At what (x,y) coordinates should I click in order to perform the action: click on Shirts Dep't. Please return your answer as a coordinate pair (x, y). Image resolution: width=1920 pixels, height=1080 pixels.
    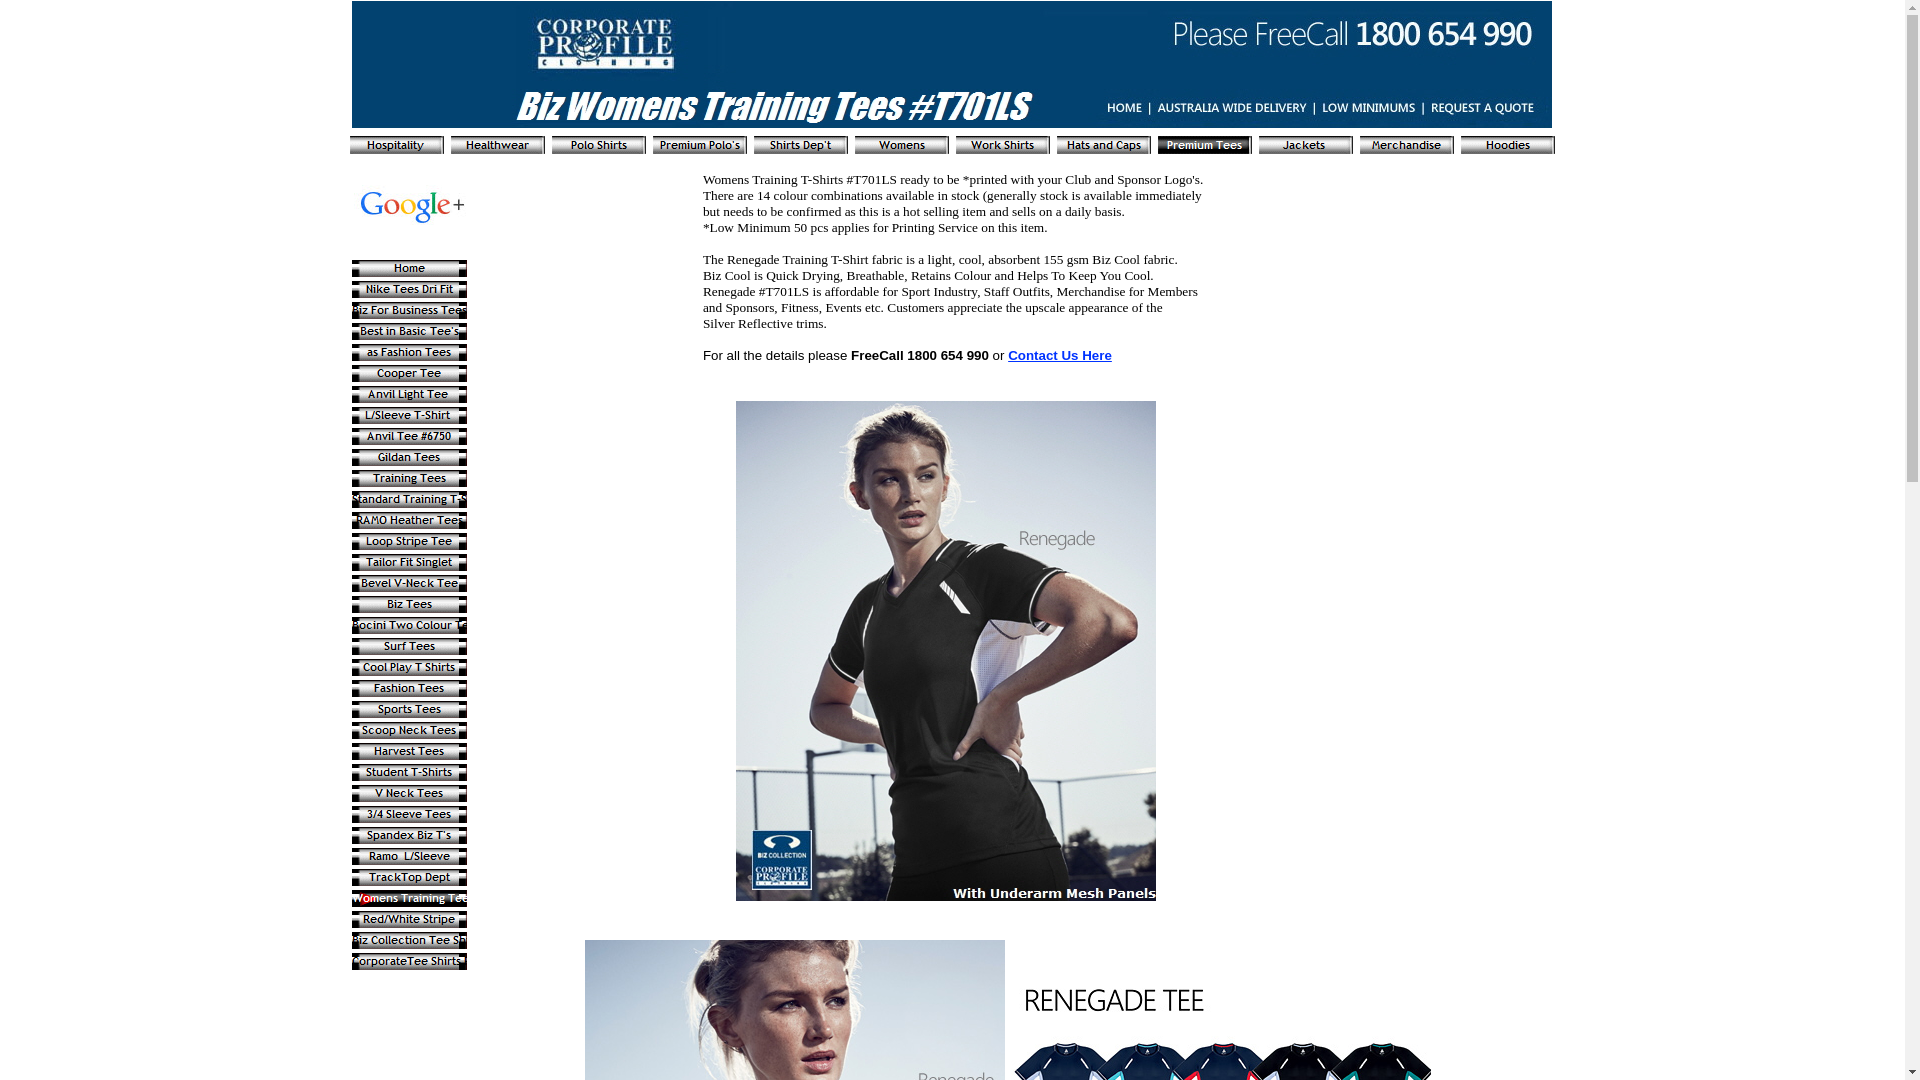
    Looking at the image, I should click on (801, 145).